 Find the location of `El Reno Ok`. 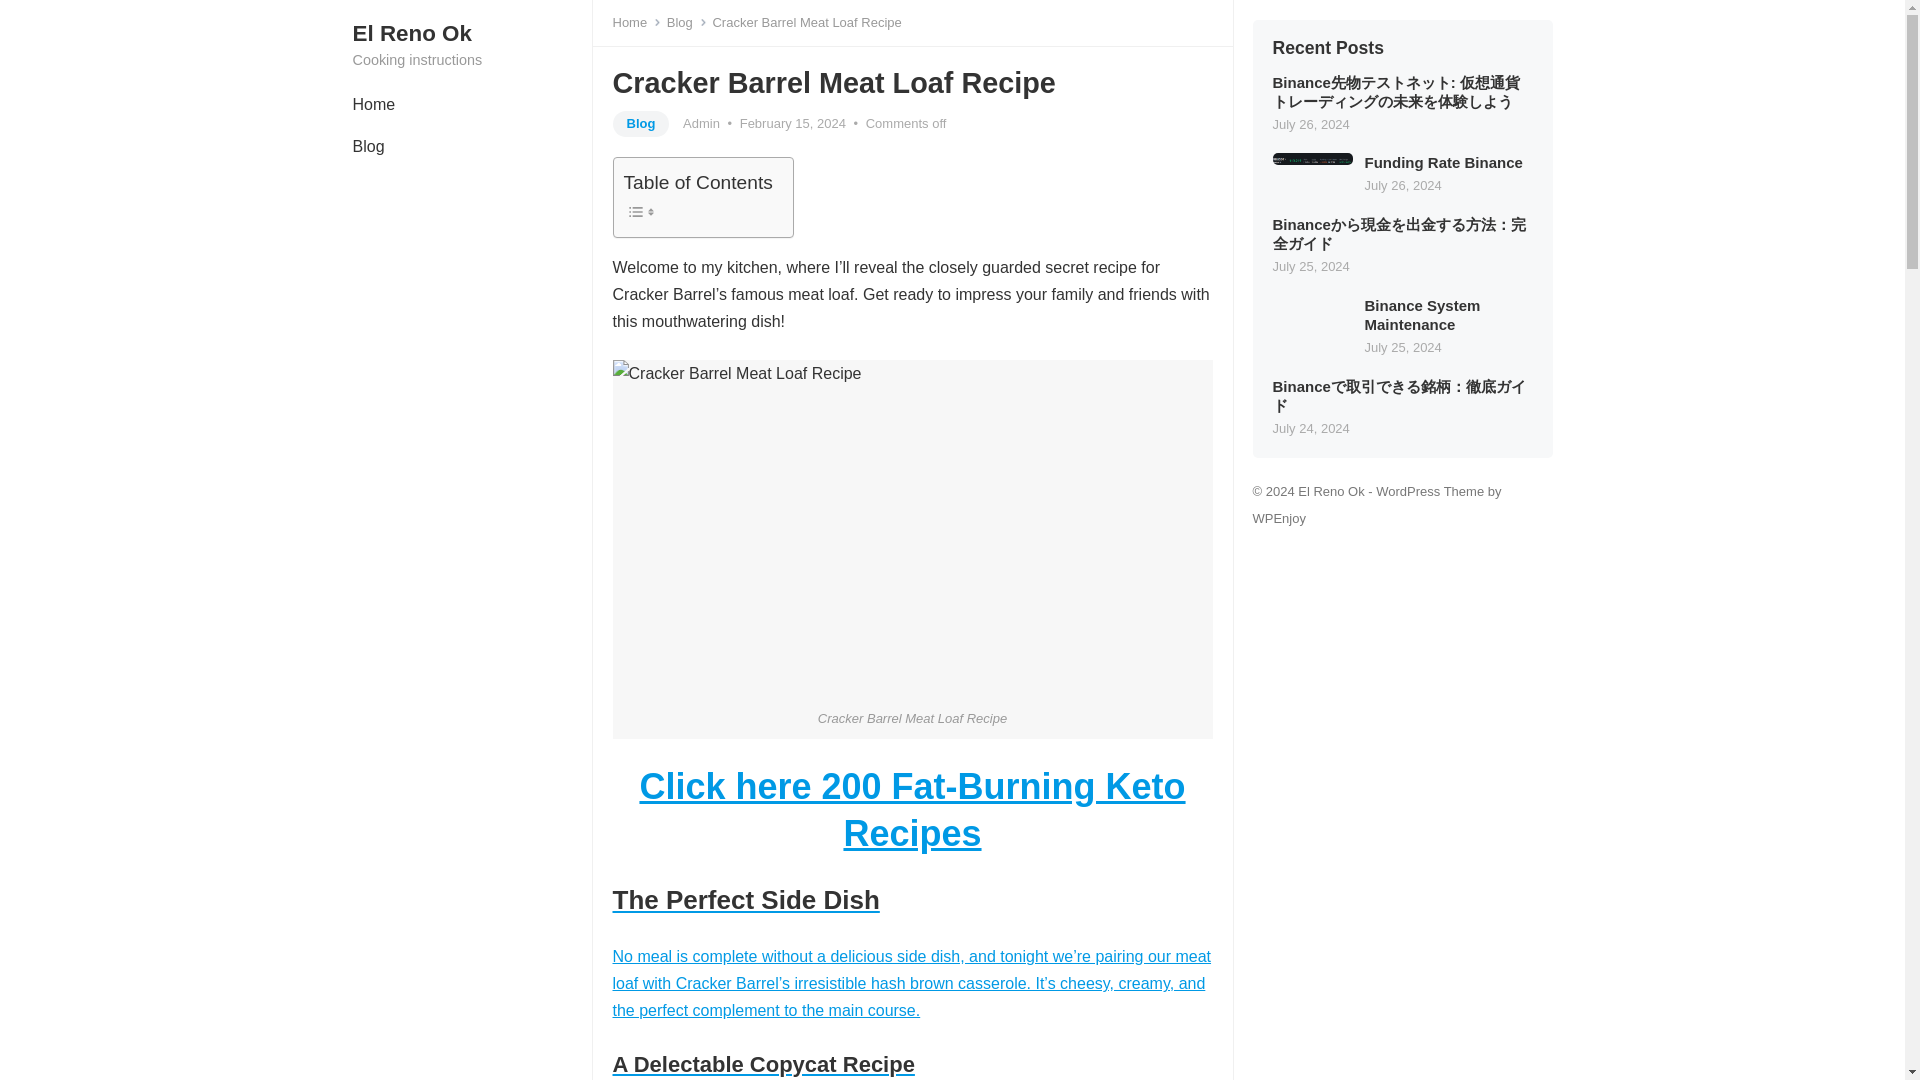

El Reno Ok is located at coordinates (471, 34).